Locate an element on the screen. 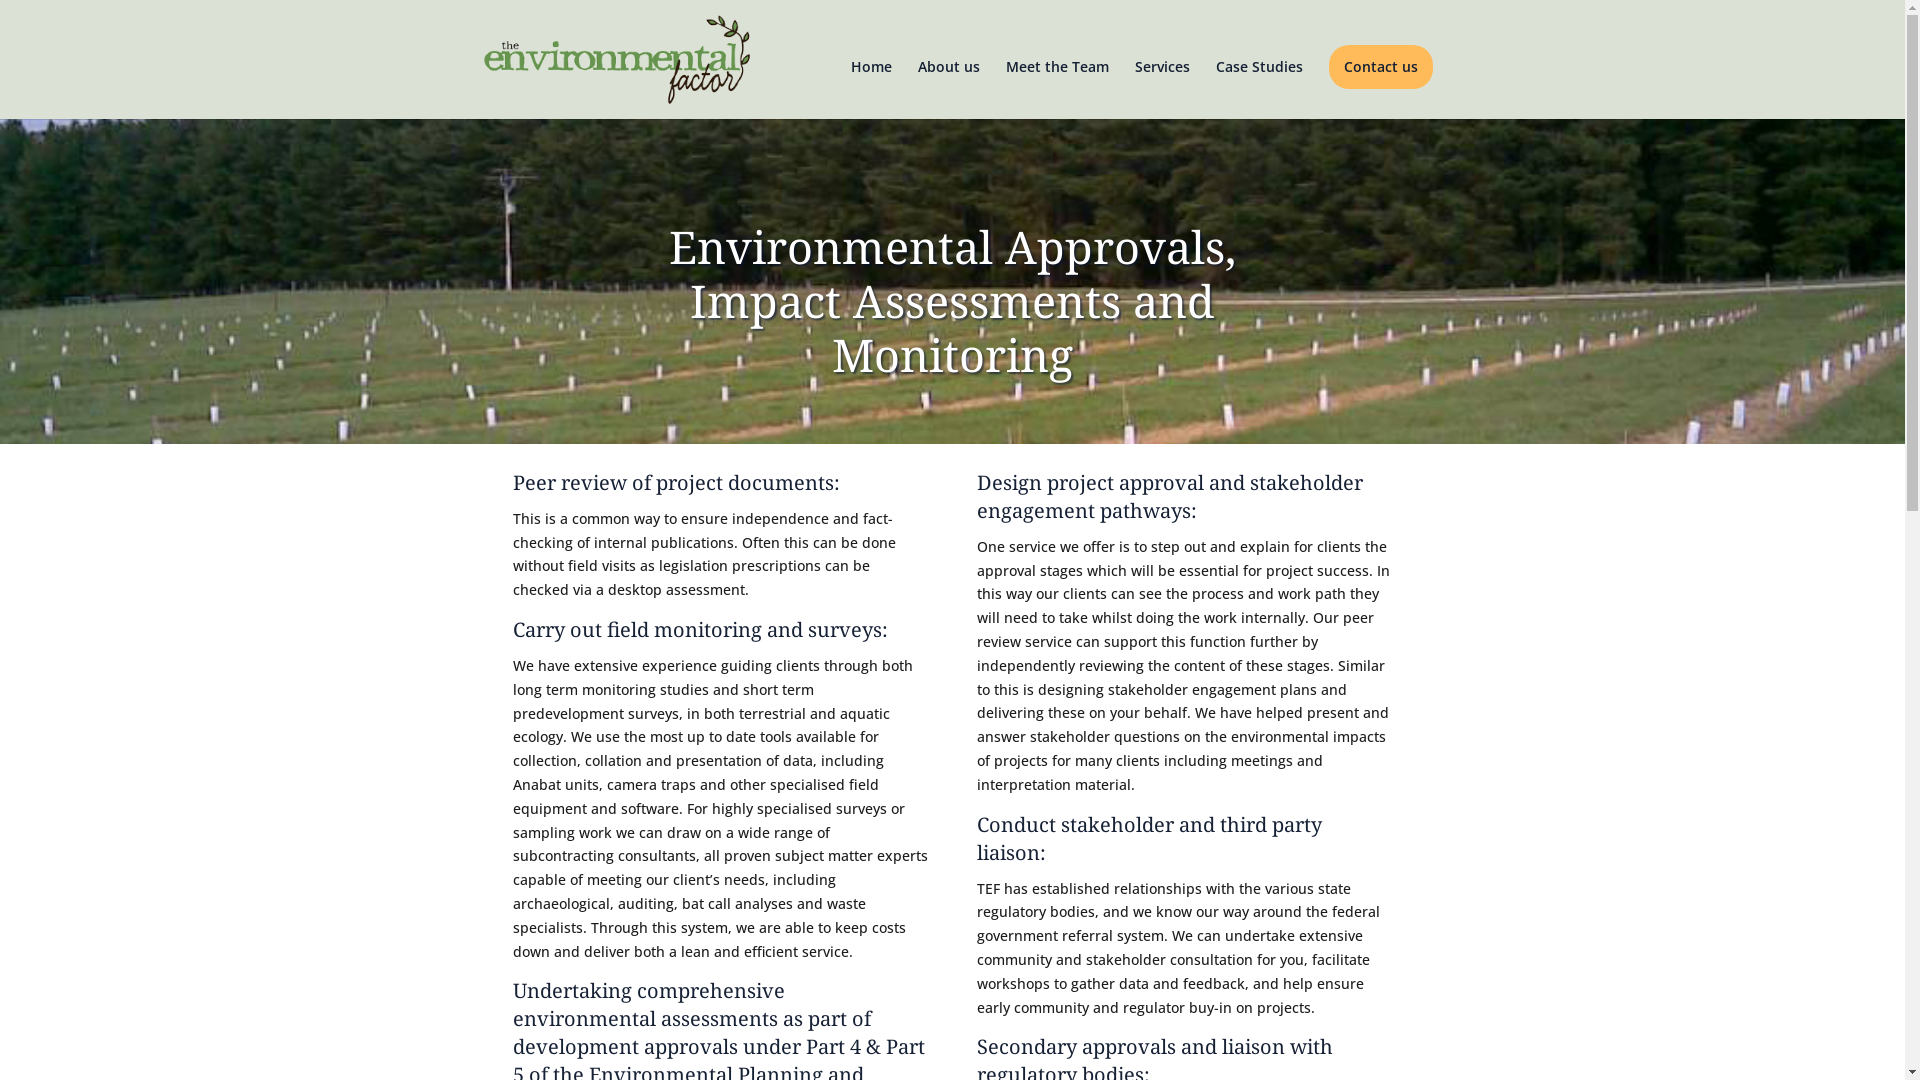 The height and width of the screenshot is (1080, 1920). Meet the Team is located at coordinates (1058, 90).